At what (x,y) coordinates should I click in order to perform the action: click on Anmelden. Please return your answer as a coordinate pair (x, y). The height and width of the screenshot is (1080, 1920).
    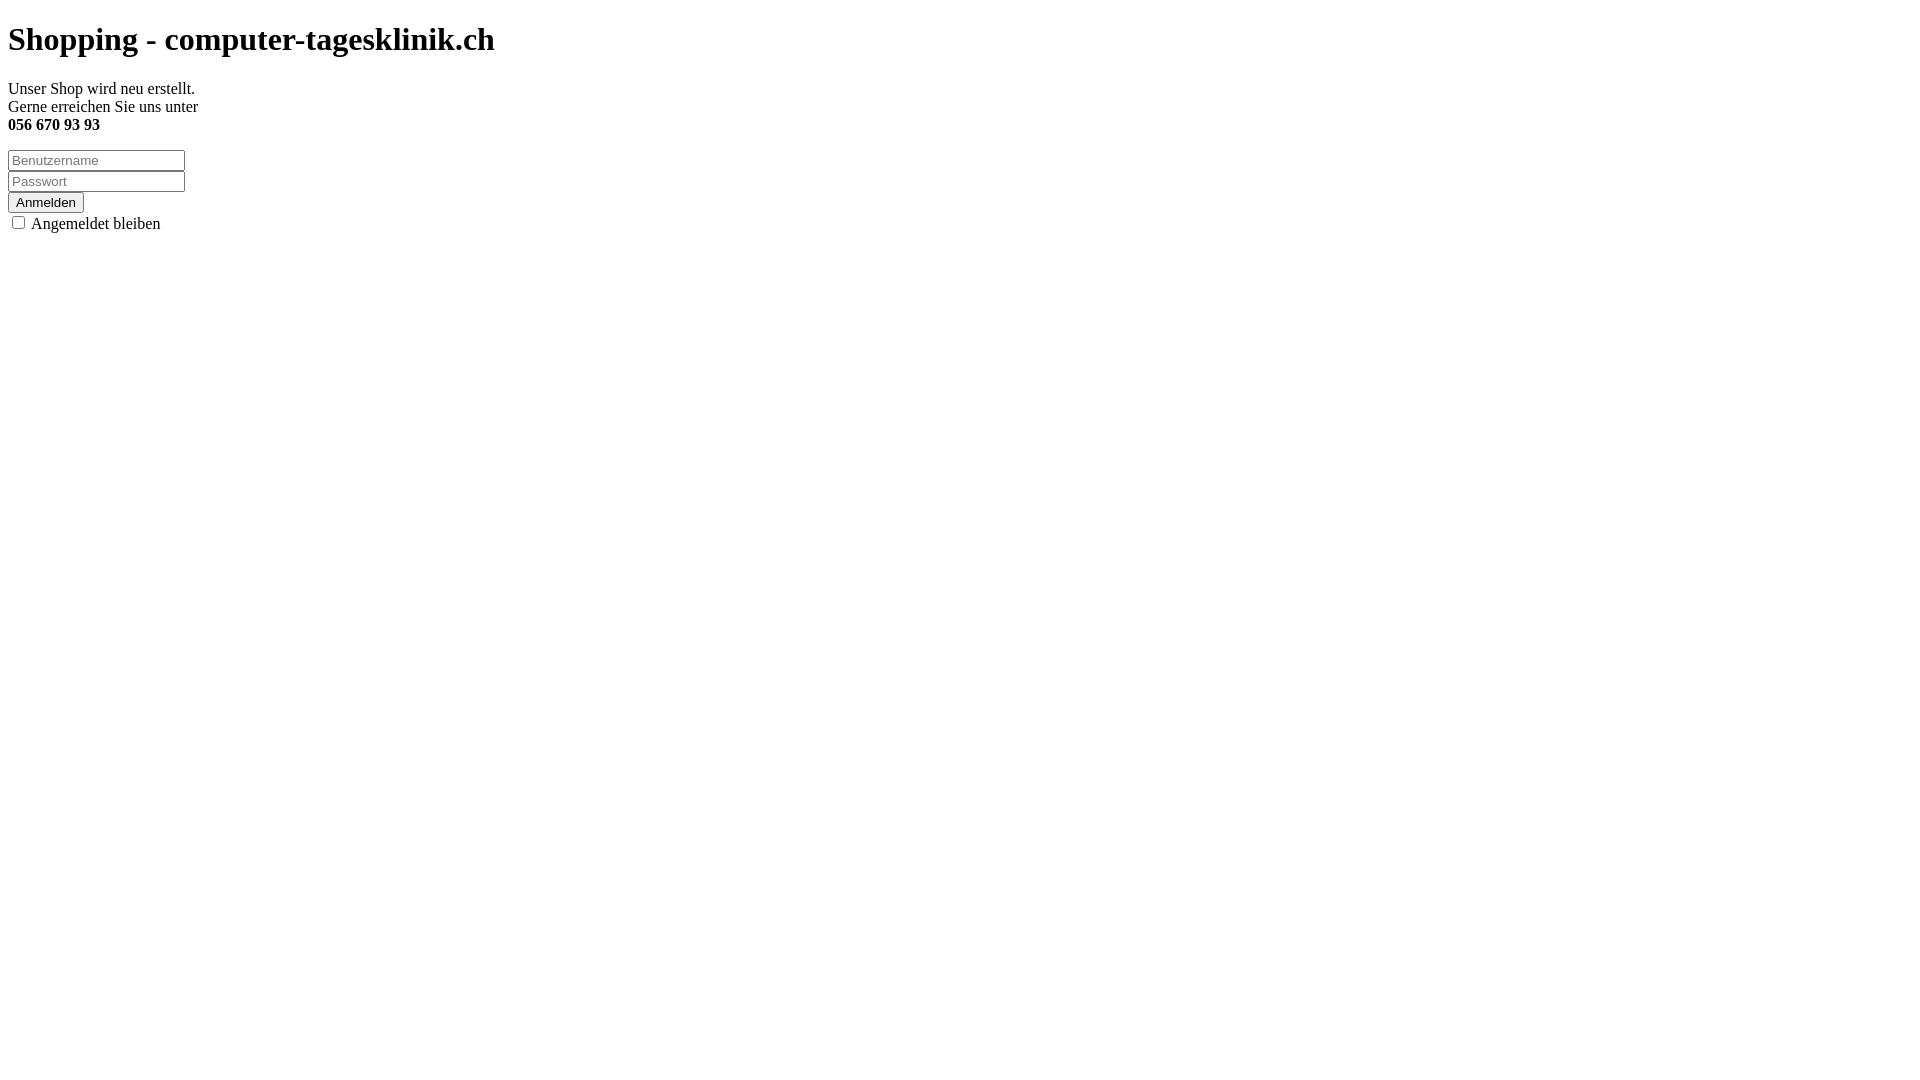
    Looking at the image, I should click on (46, 202).